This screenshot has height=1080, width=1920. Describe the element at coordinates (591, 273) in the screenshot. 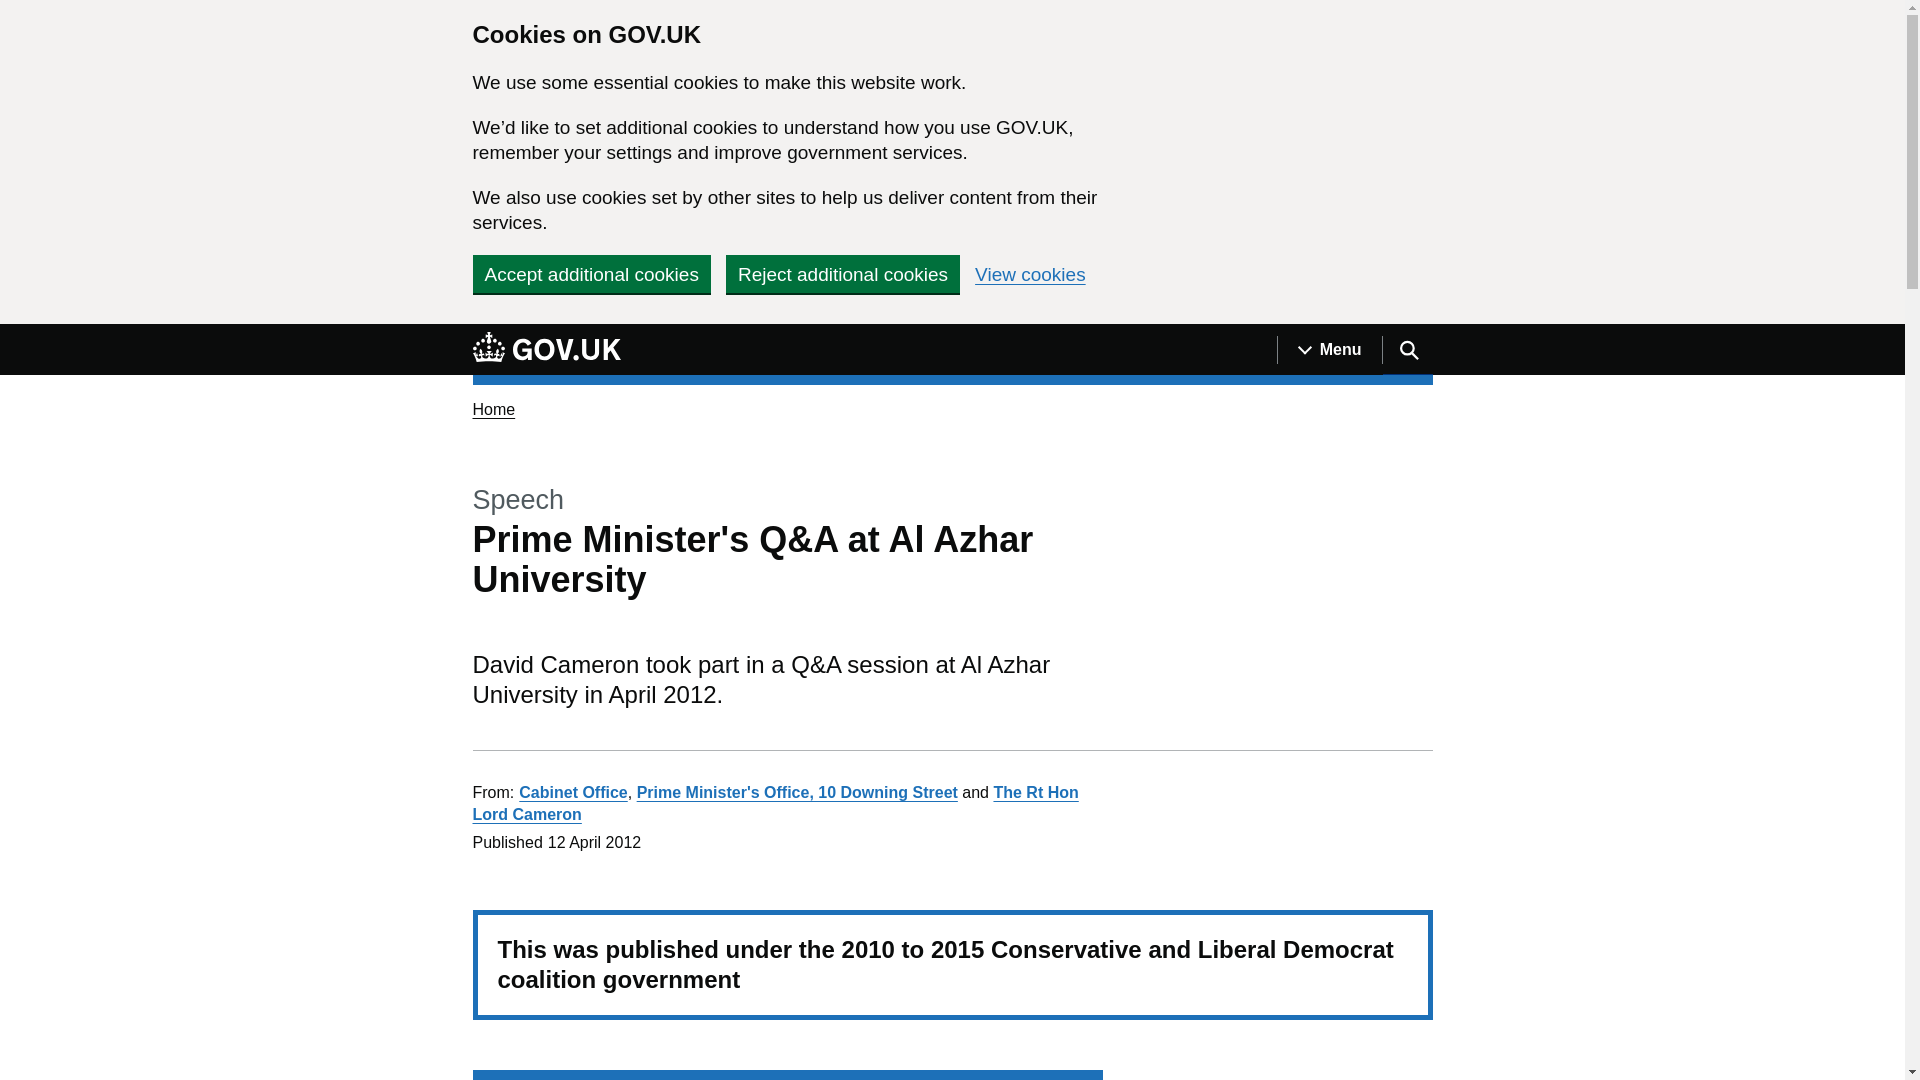

I see `Accept additional cookies` at that location.